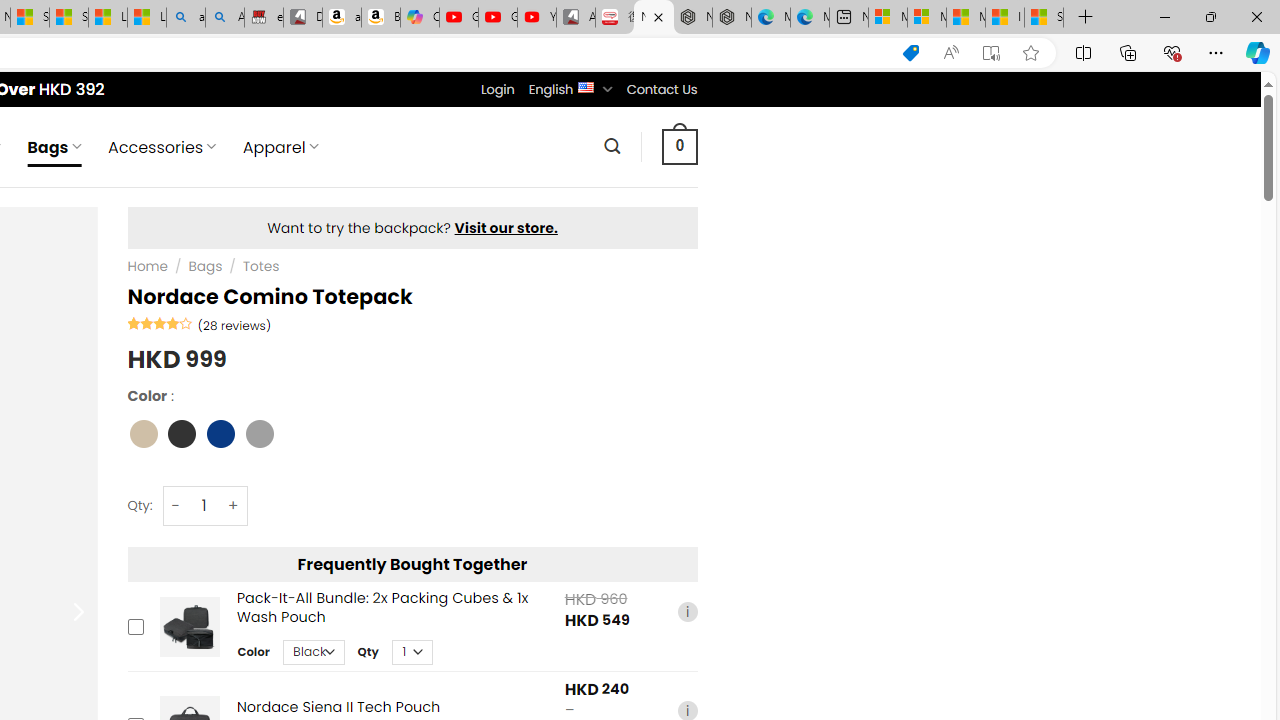 The image size is (1280, 720). What do you see at coordinates (411, 652) in the screenshot?
I see `Class: upsell-v2-product-upsell-variable-product-qty-select` at bounding box center [411, 652].